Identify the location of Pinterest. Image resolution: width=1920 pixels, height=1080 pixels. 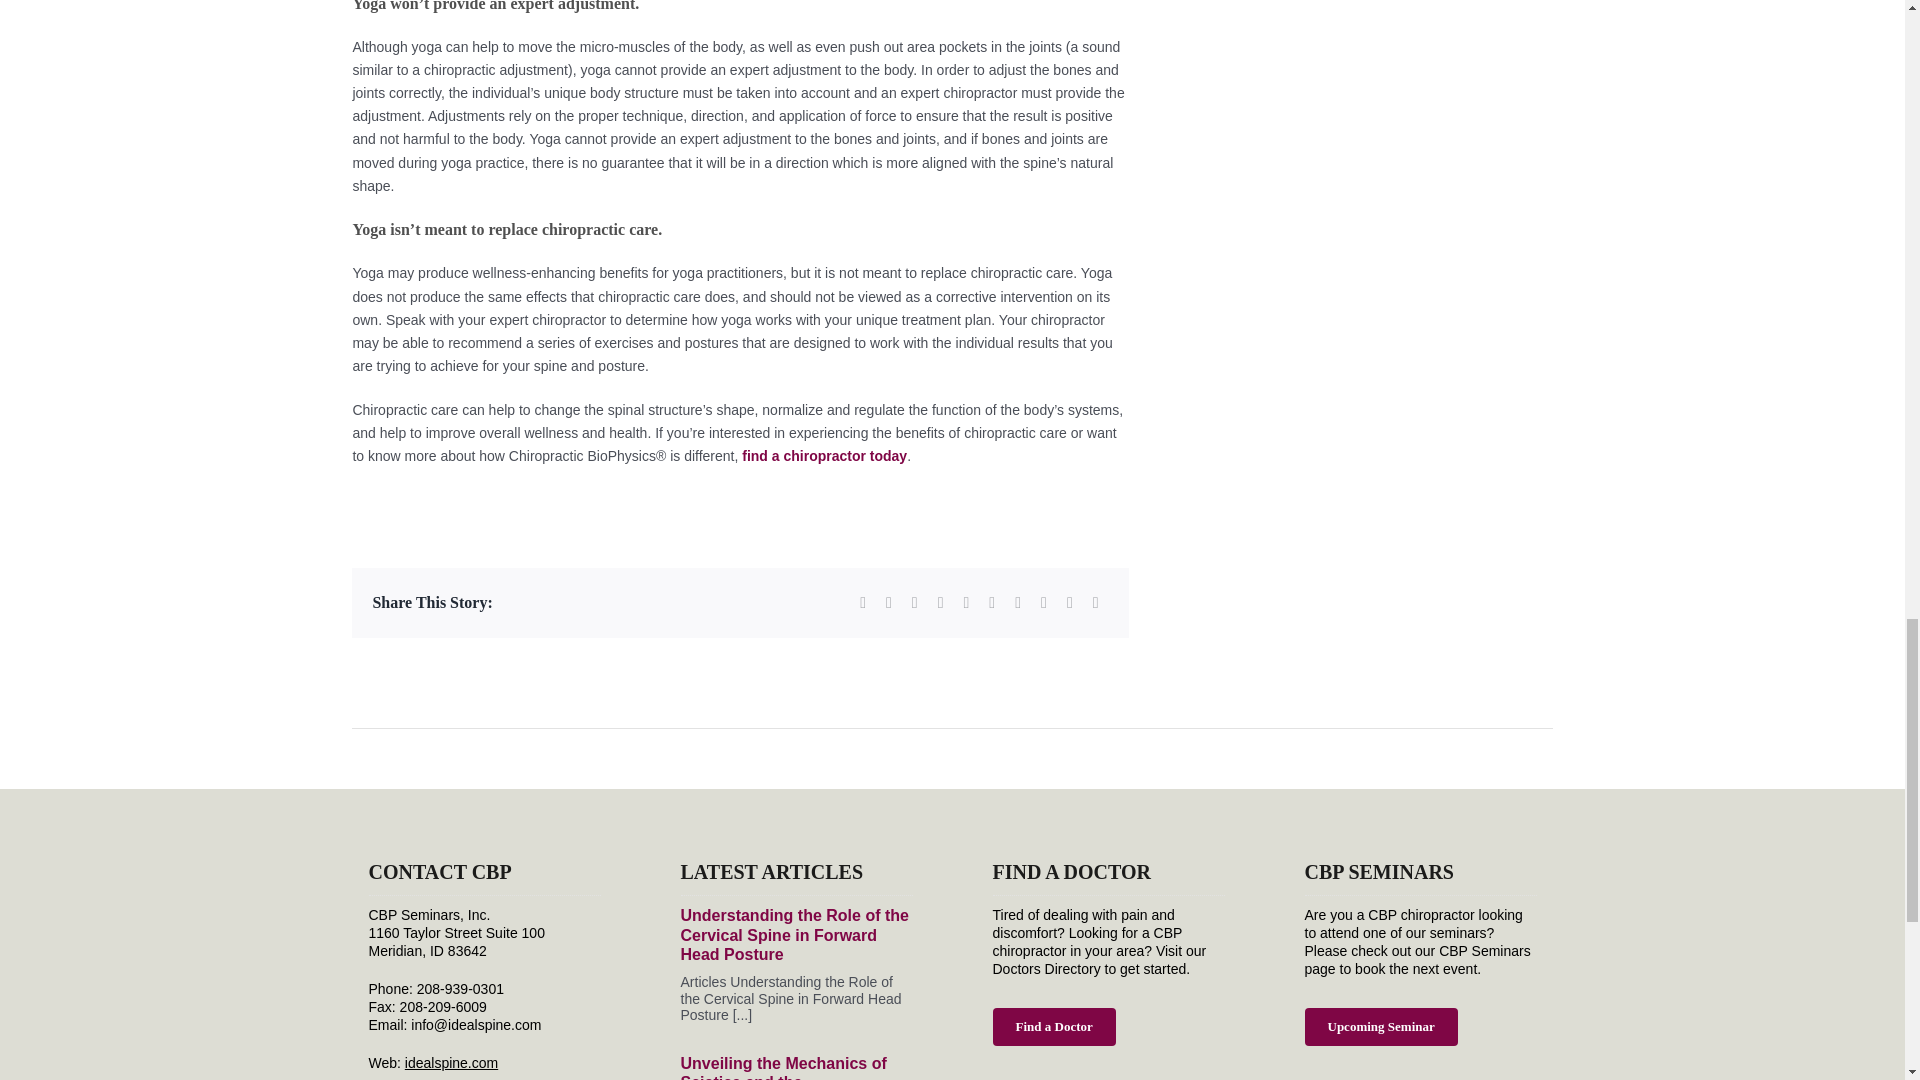
(1018, 602).